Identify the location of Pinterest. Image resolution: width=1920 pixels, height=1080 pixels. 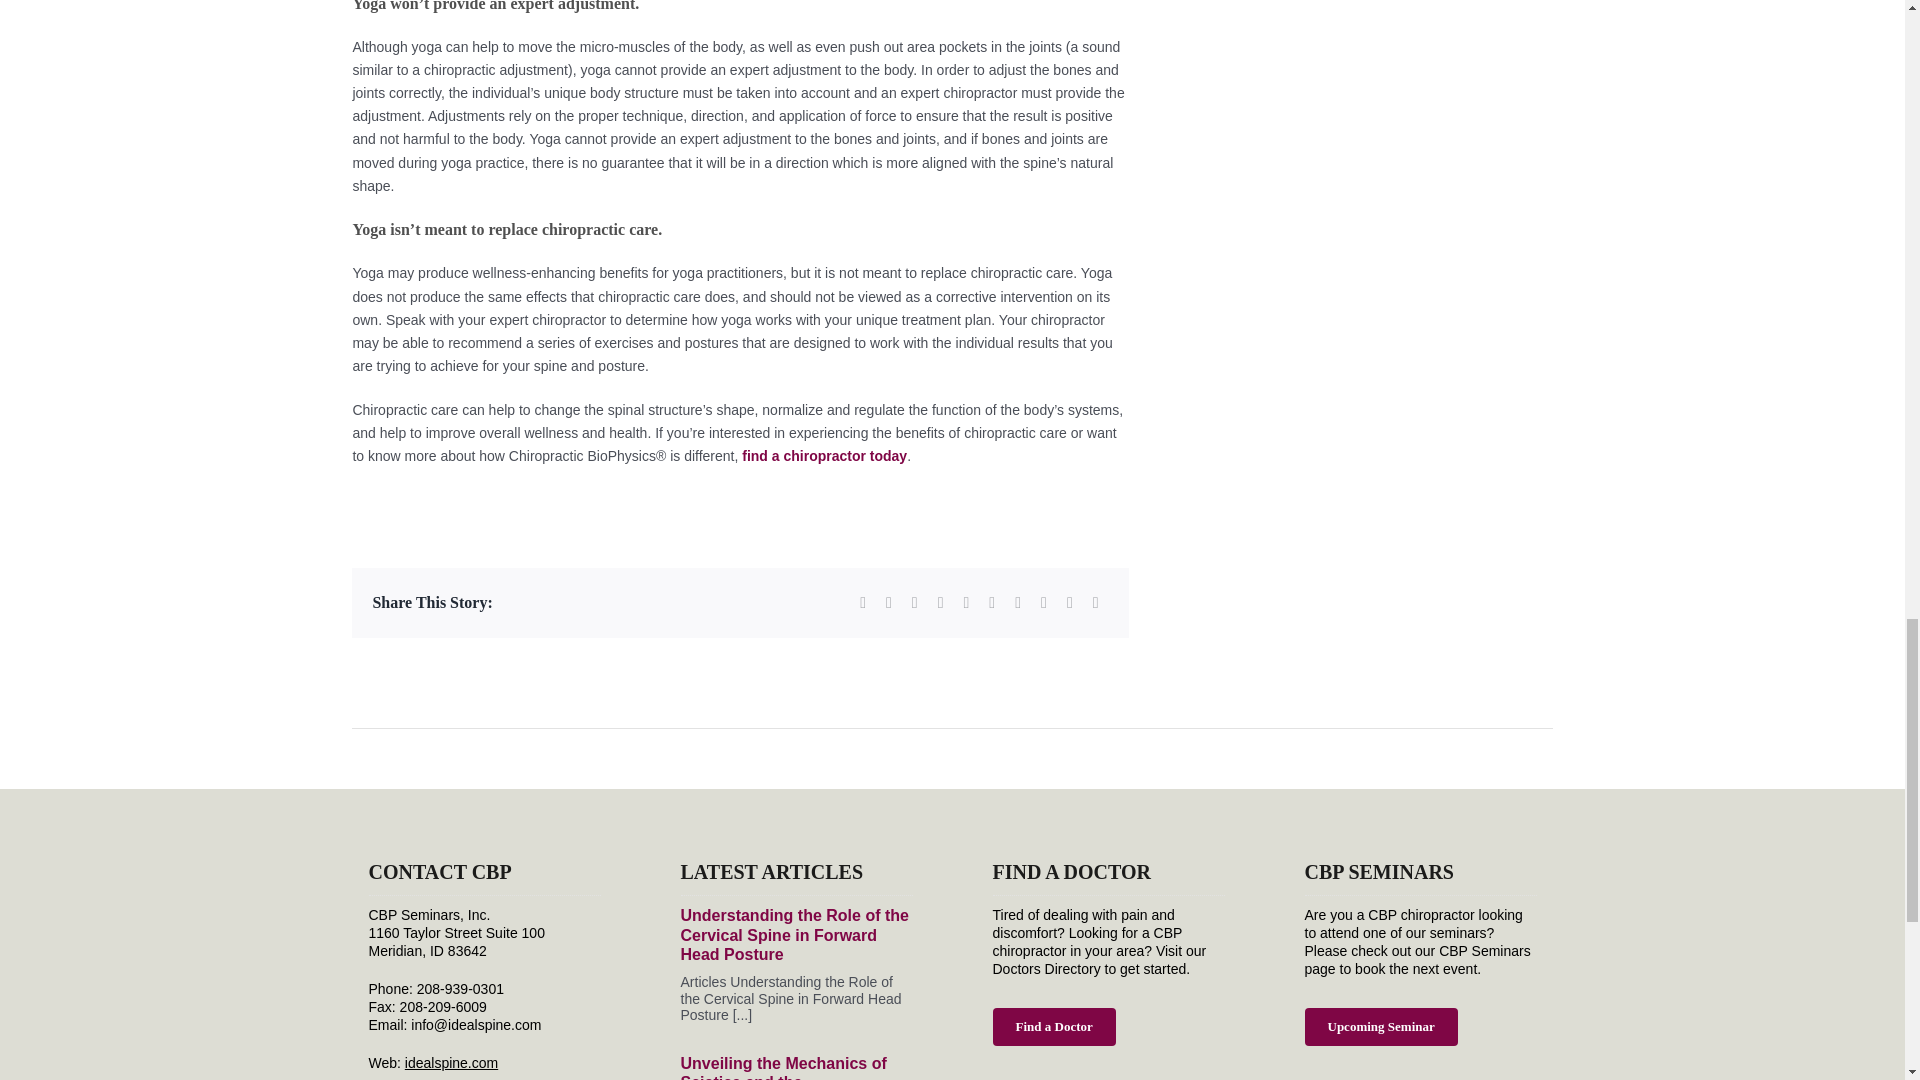
(1018, 602).